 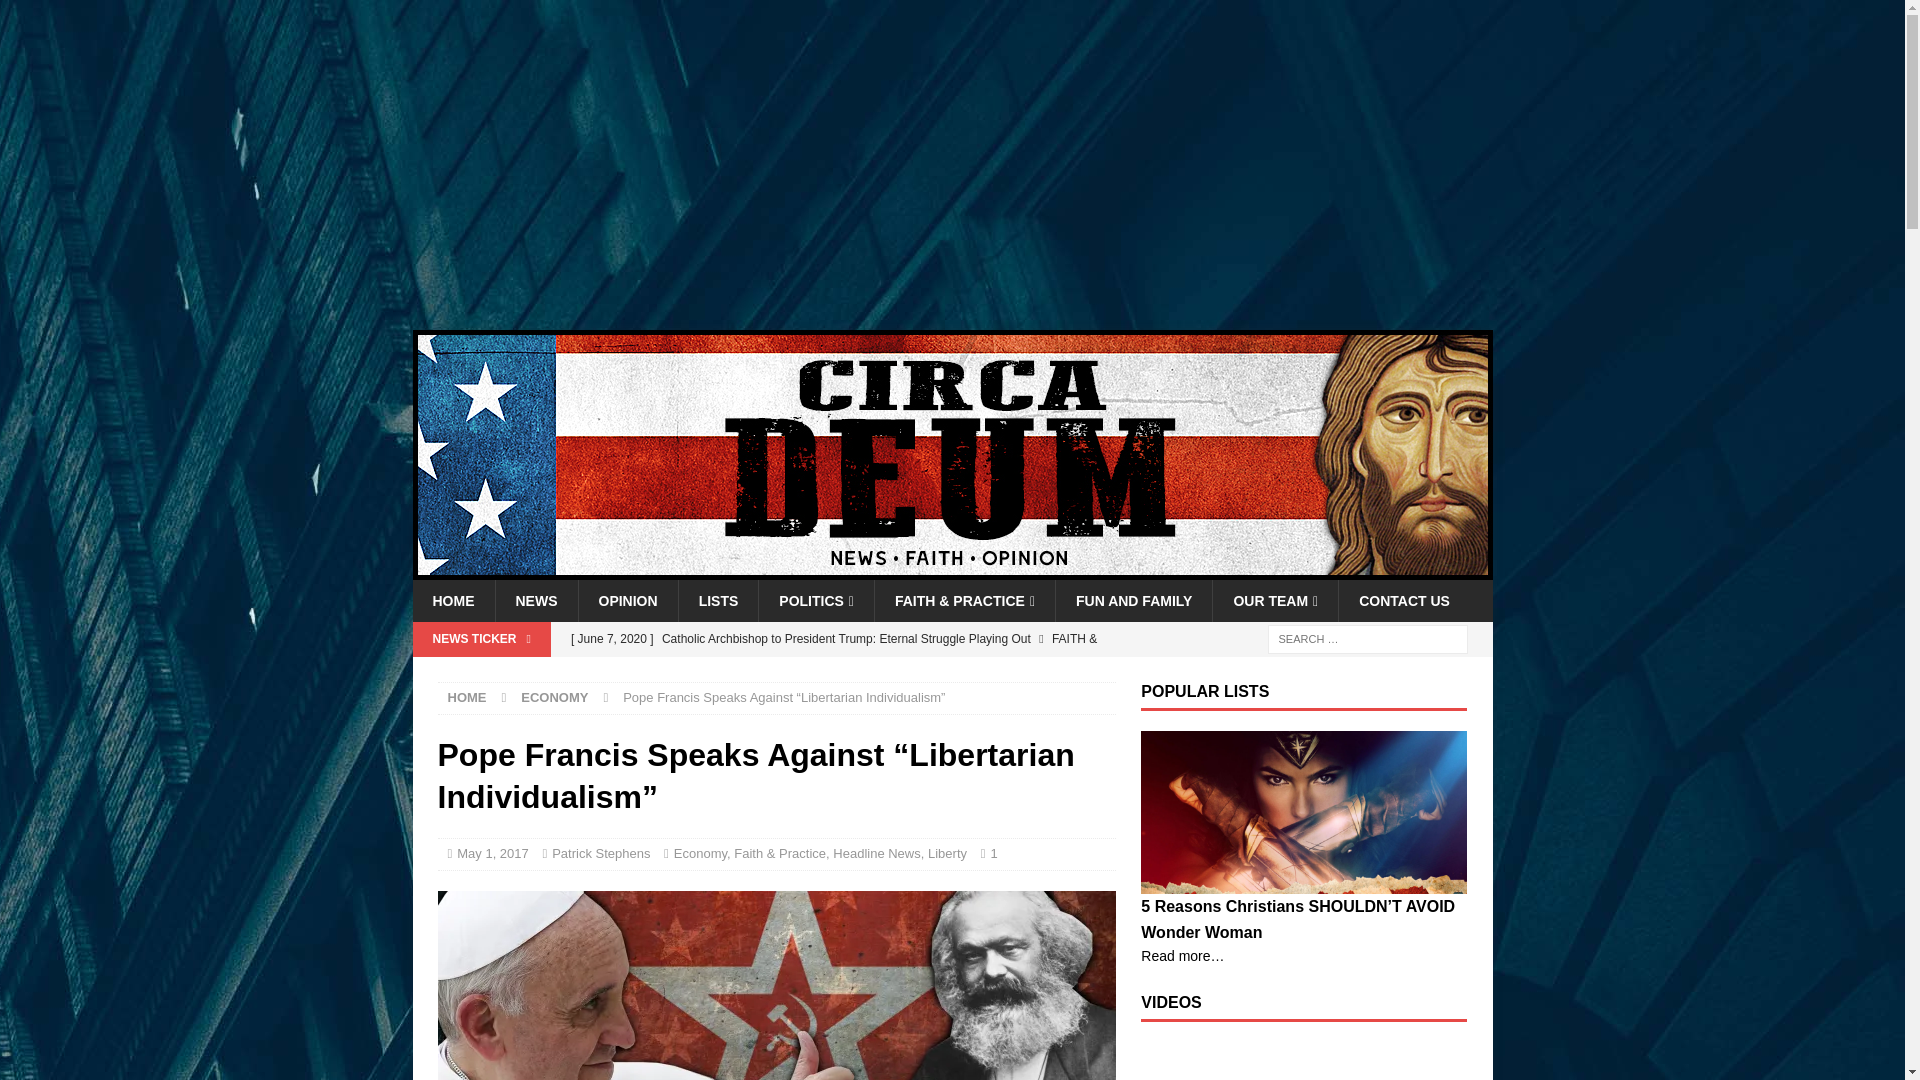 What do you see at coordinates (452, 600) in the screenshot?
I see `HOME` at bounding box center [452, 600].